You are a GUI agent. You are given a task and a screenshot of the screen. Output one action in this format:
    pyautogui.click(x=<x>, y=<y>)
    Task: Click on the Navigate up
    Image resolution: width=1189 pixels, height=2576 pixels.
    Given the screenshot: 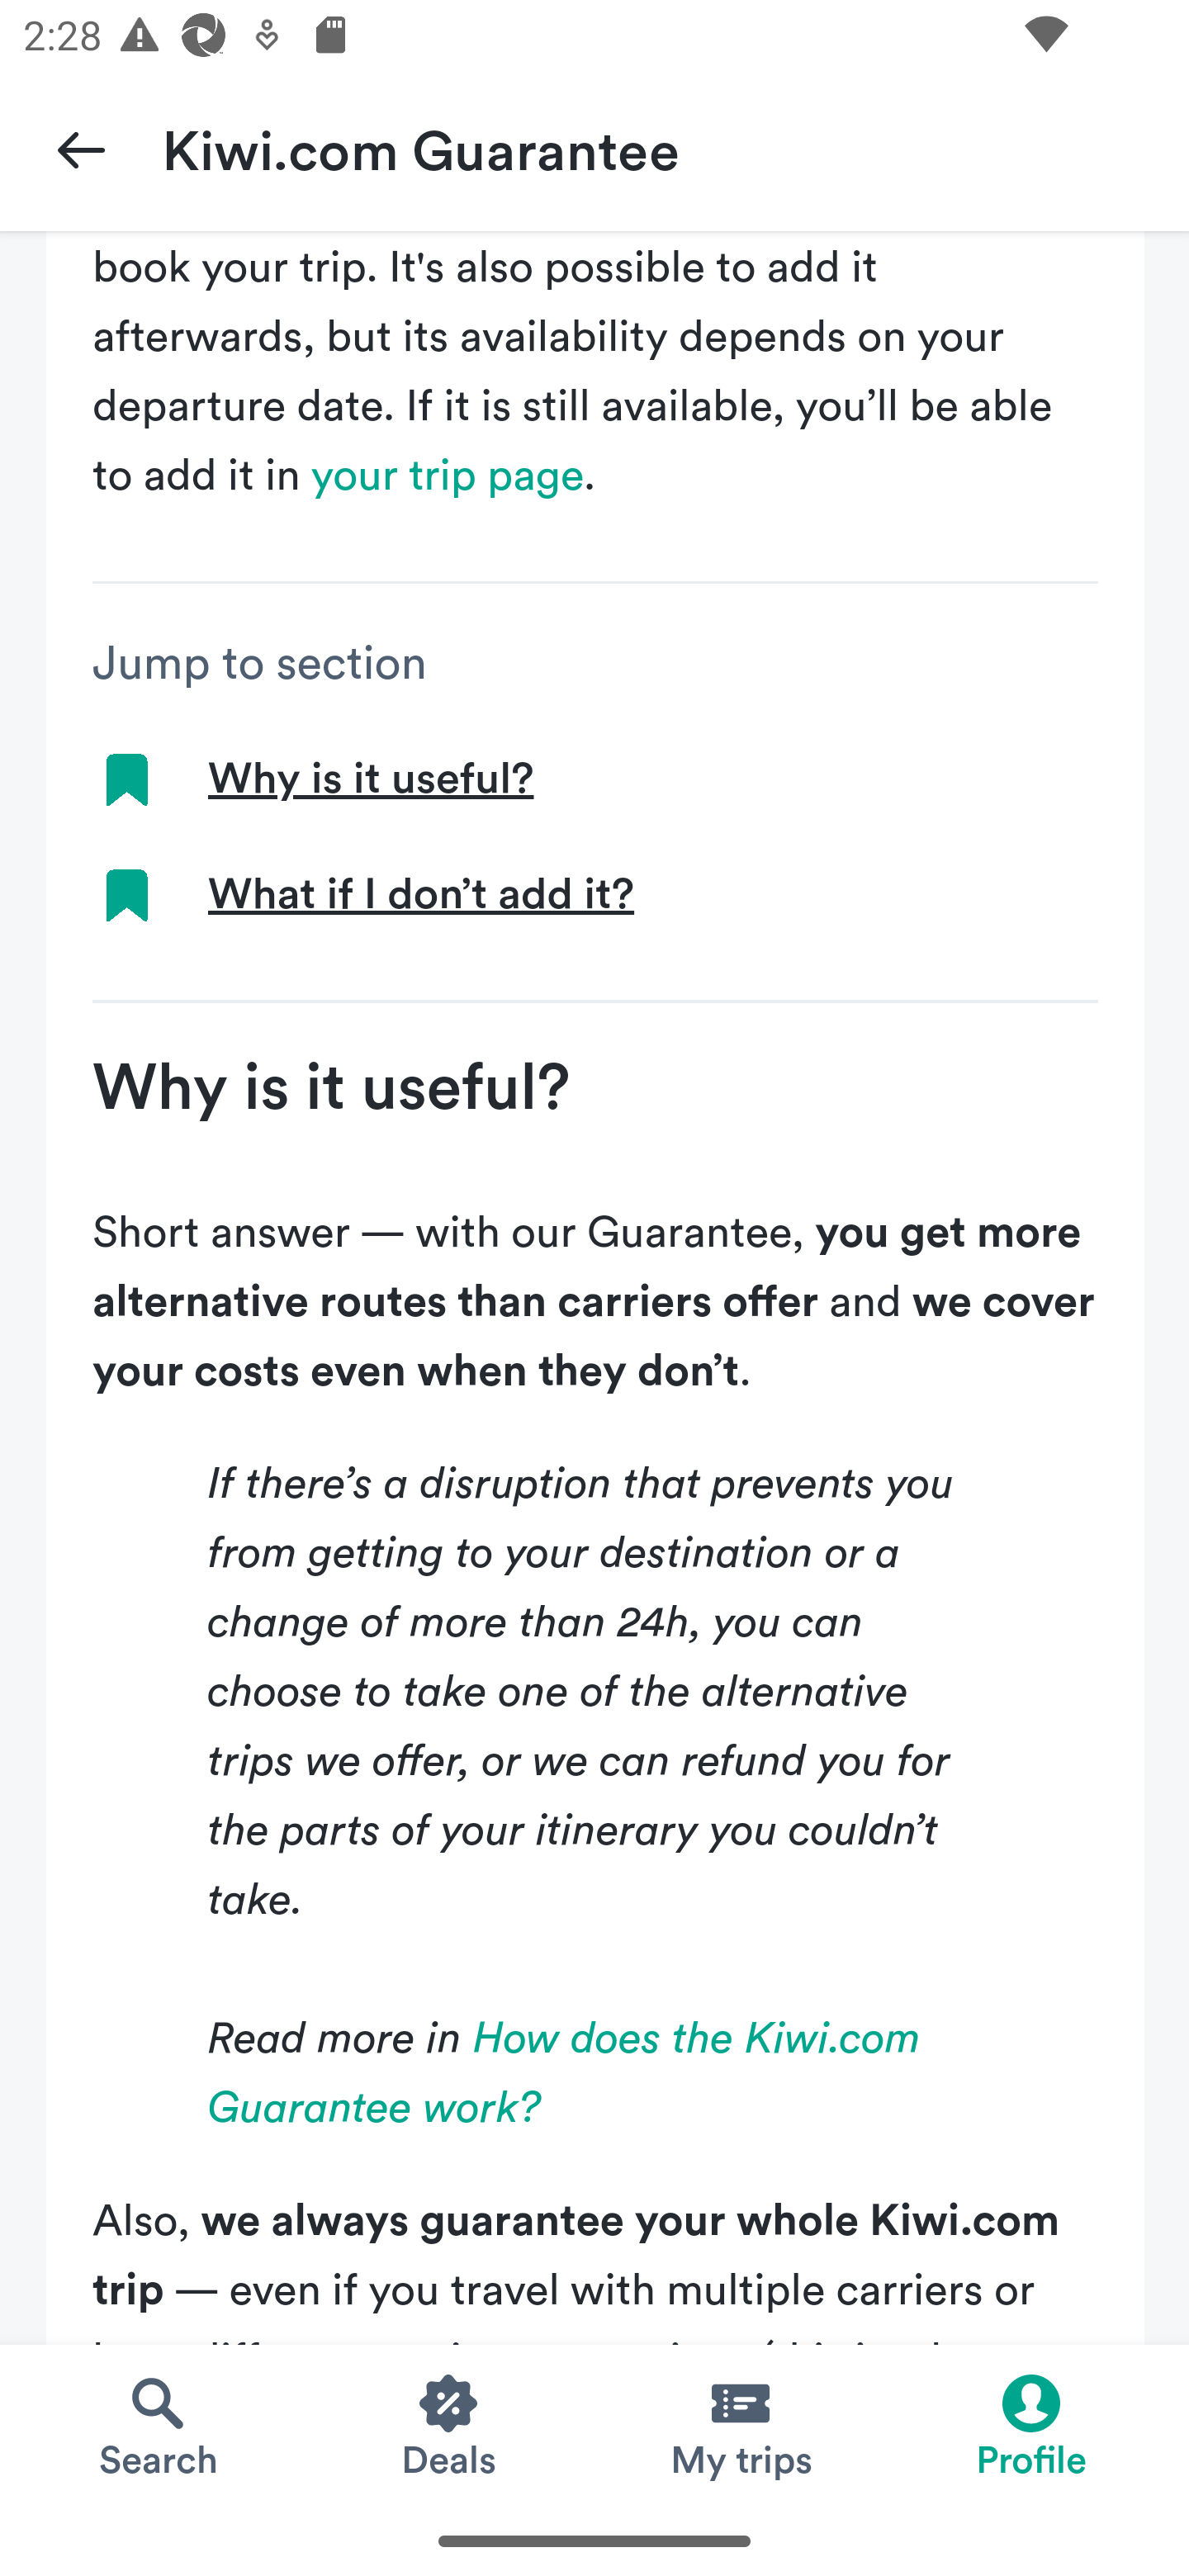 What is the action you would take?
    pyautogui.click(x=81, y=149)
    